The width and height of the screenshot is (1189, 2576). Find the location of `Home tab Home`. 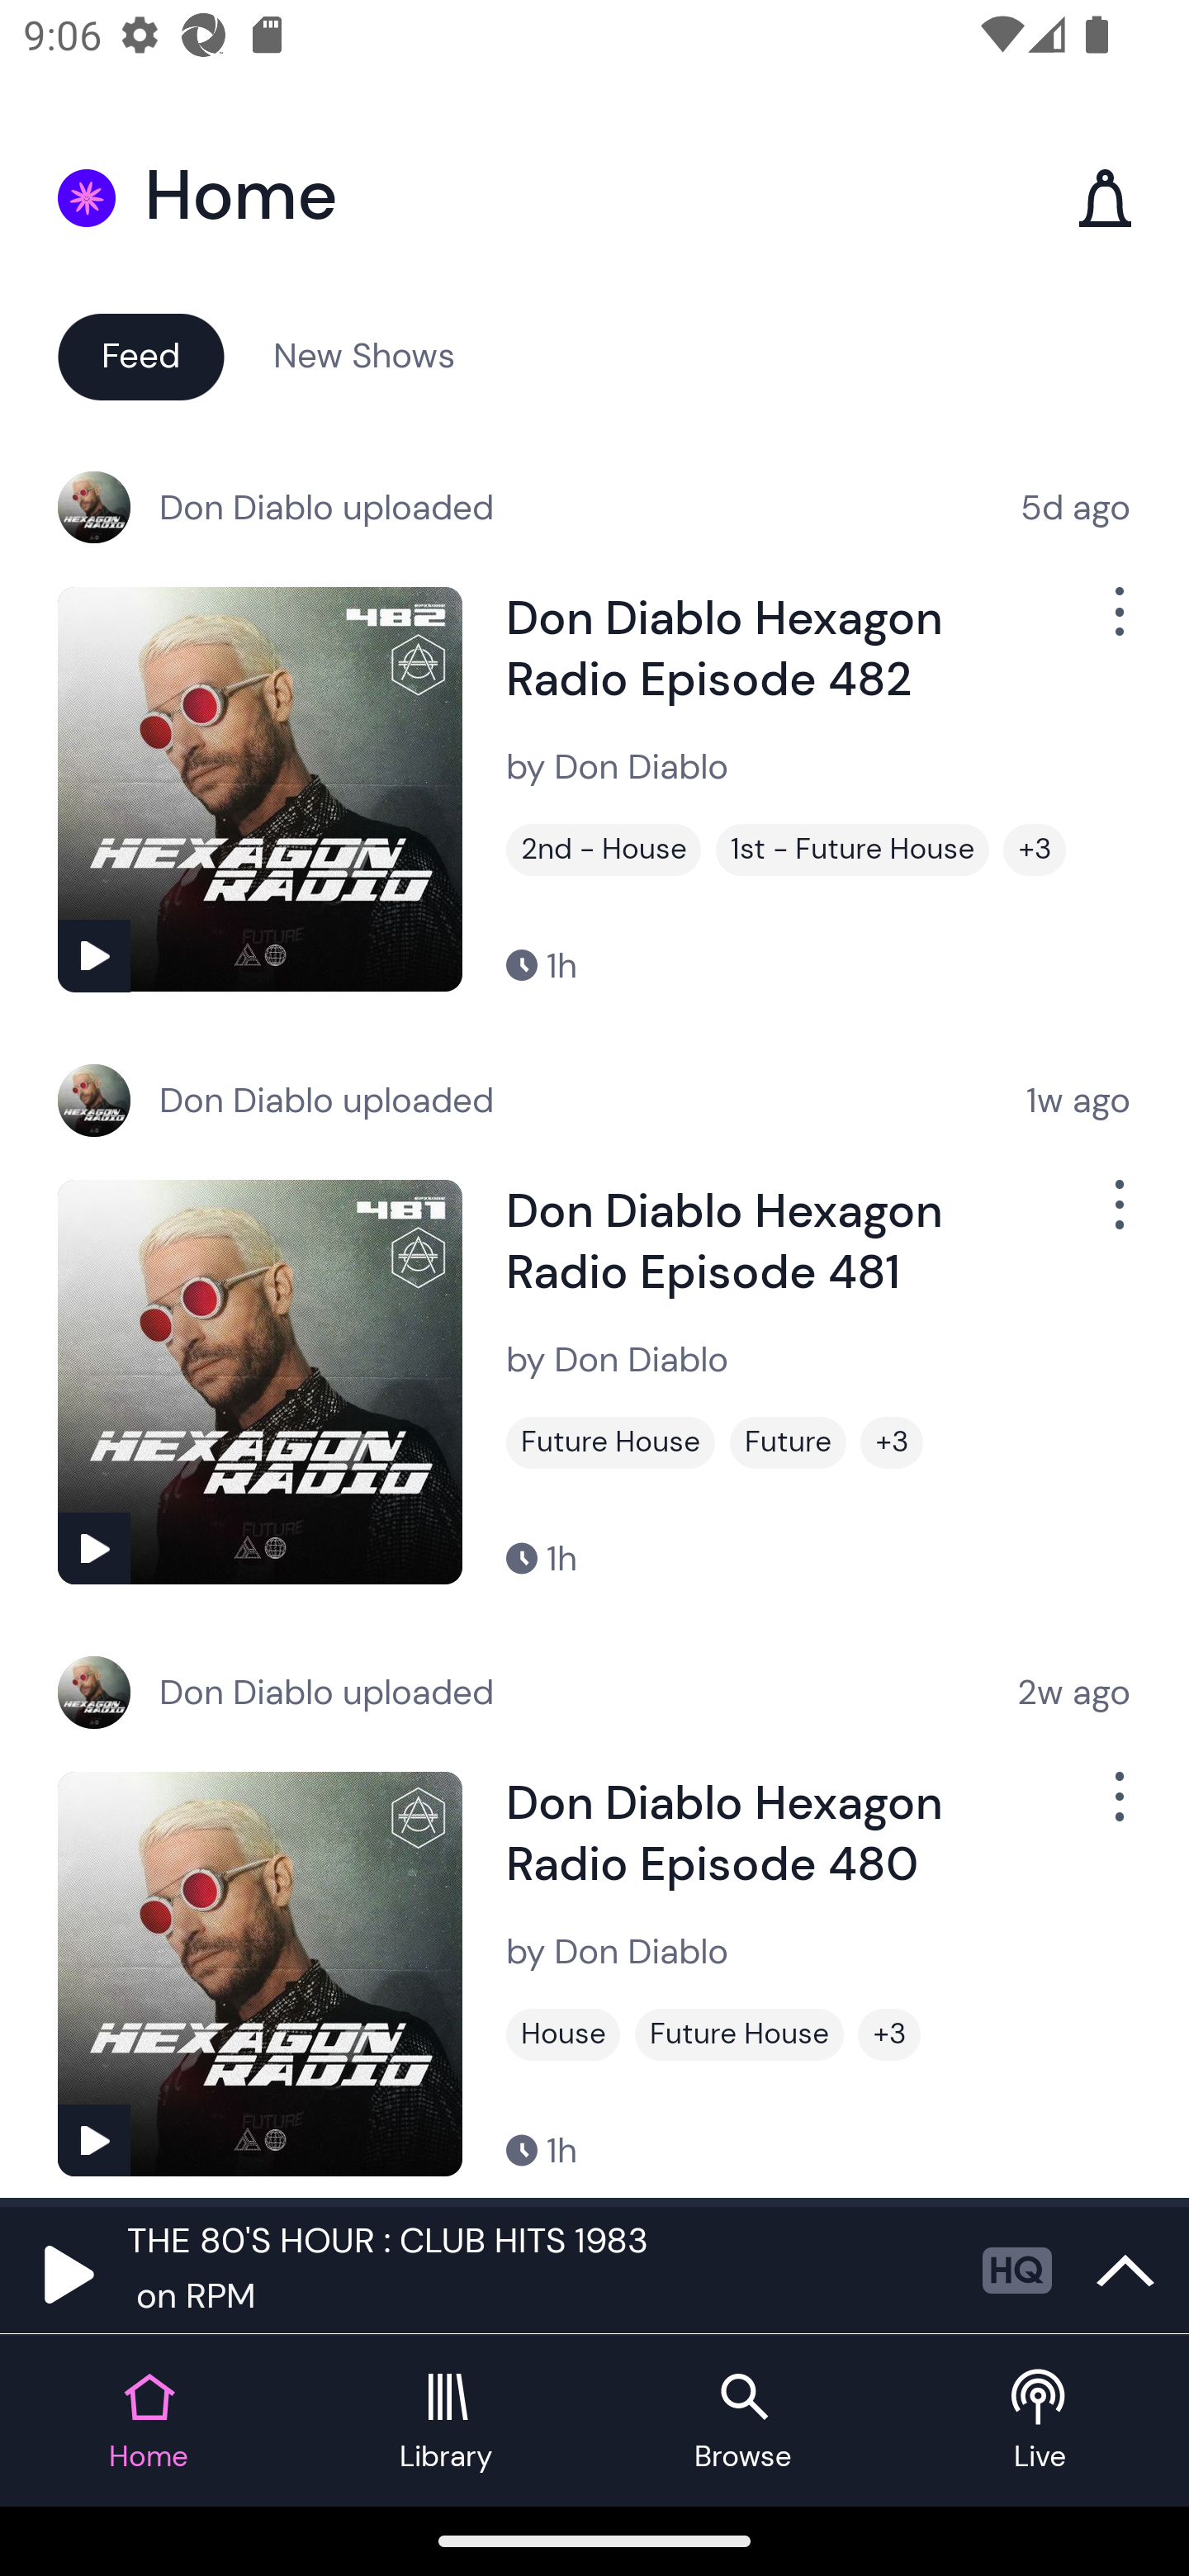

Home tab Home is located at coordinates (149, 2421).